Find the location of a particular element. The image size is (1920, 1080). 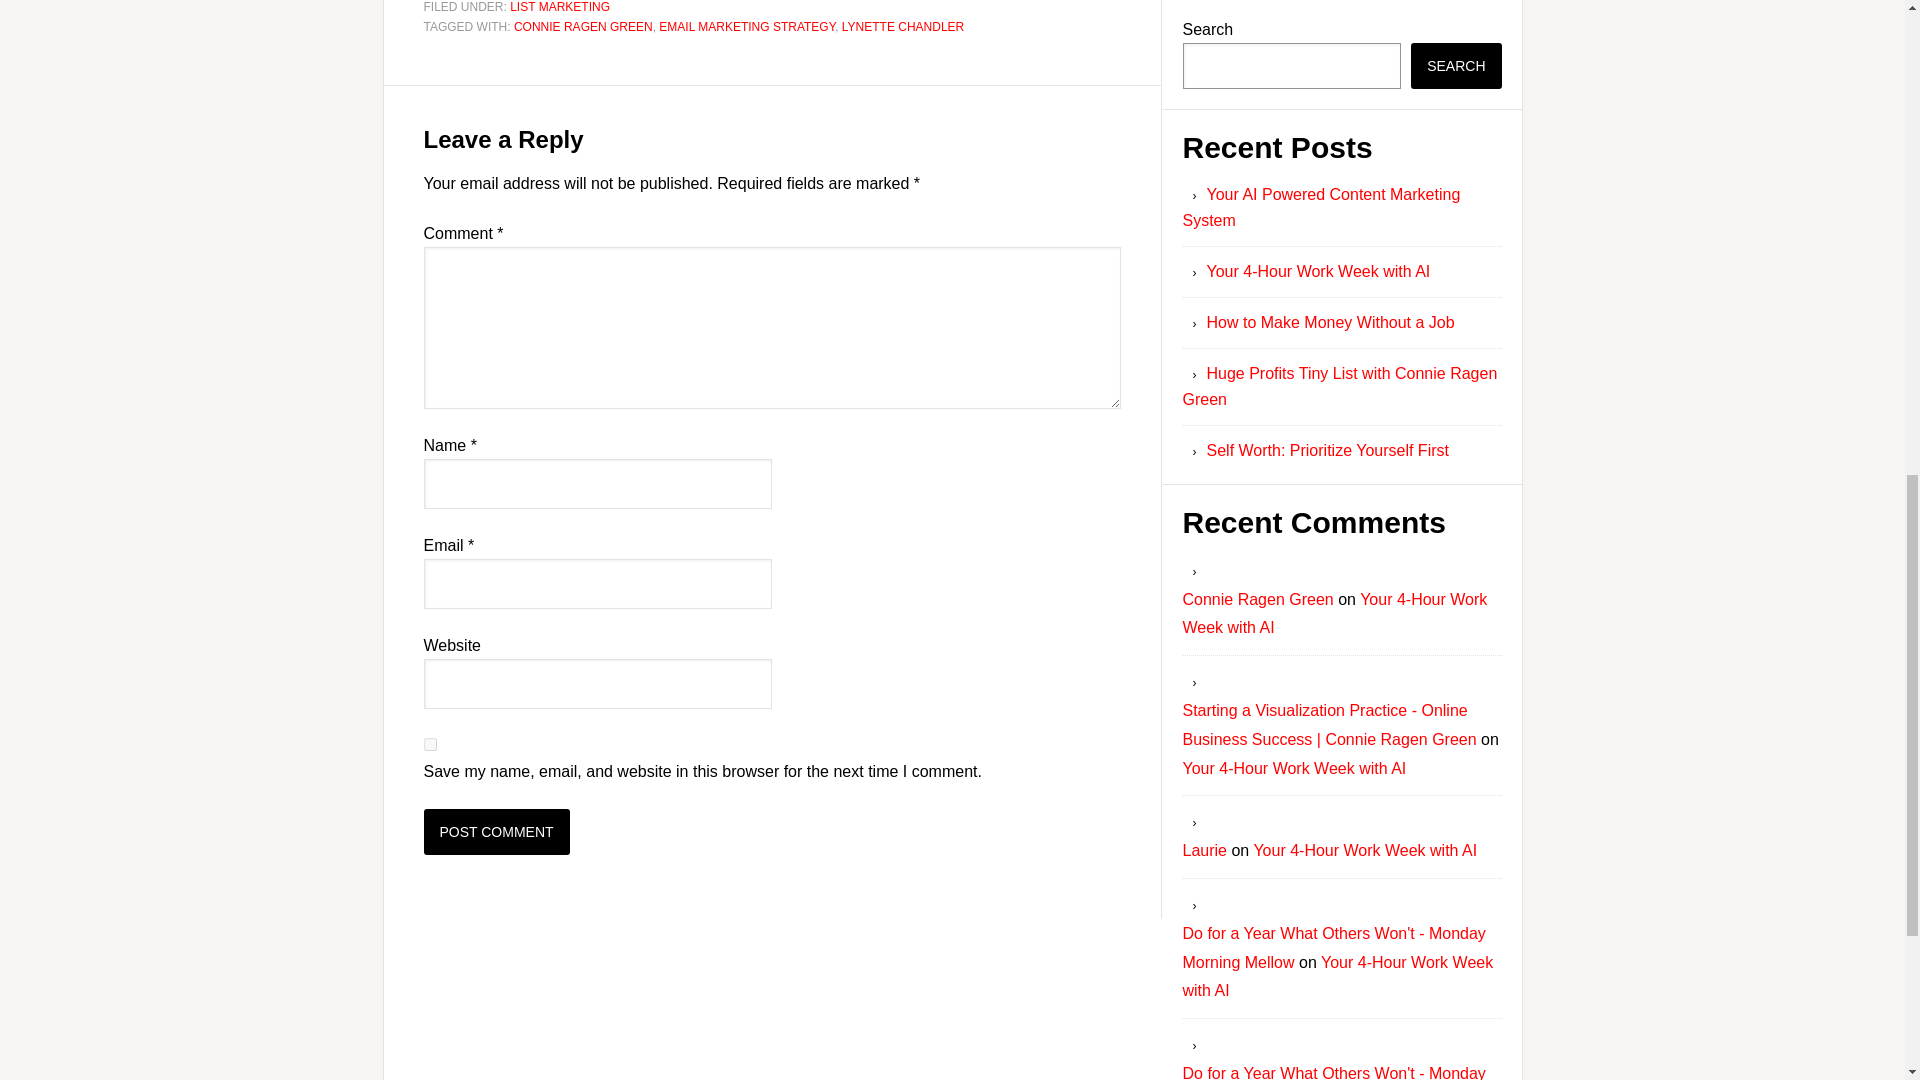

Your 4-Hour Work Week with AI is located at coordinates (1338, 976).